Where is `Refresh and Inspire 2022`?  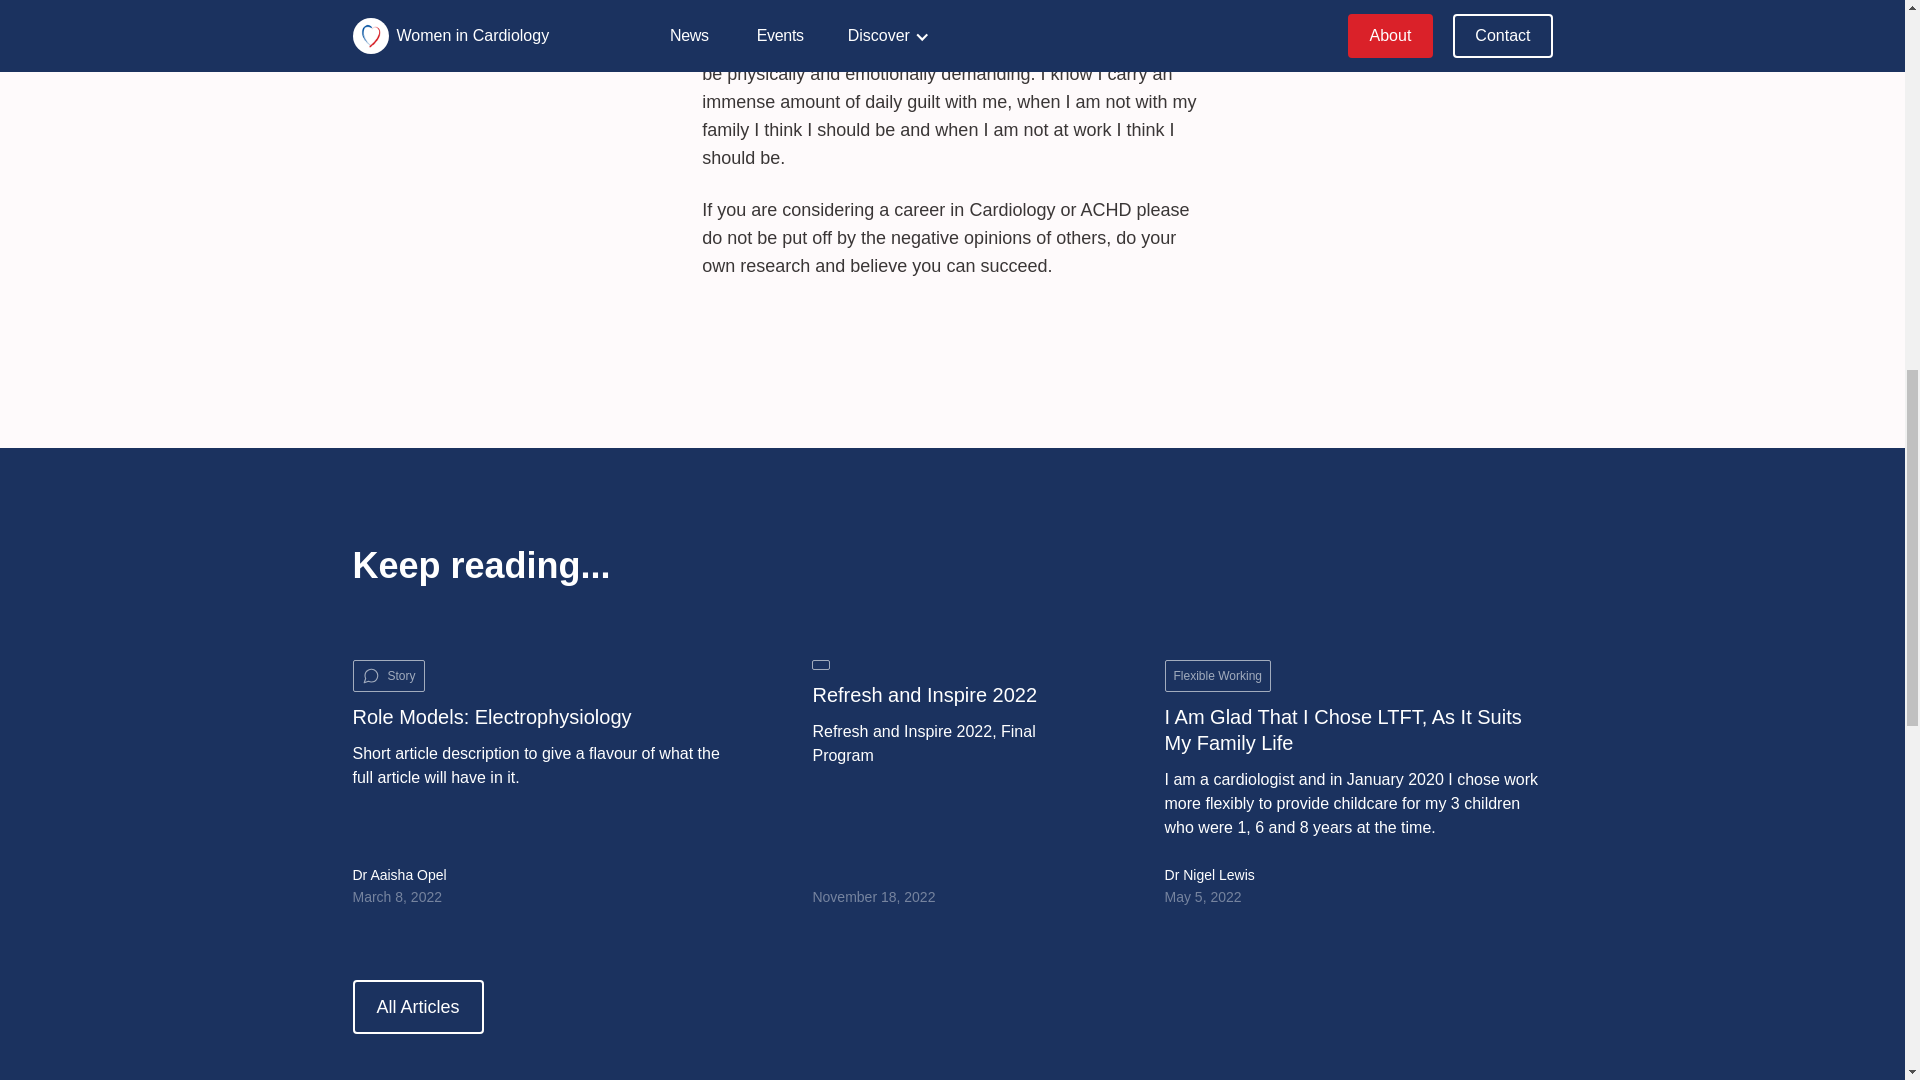 Refresh and Inspire 2022 is located at coordinates (924, 694).